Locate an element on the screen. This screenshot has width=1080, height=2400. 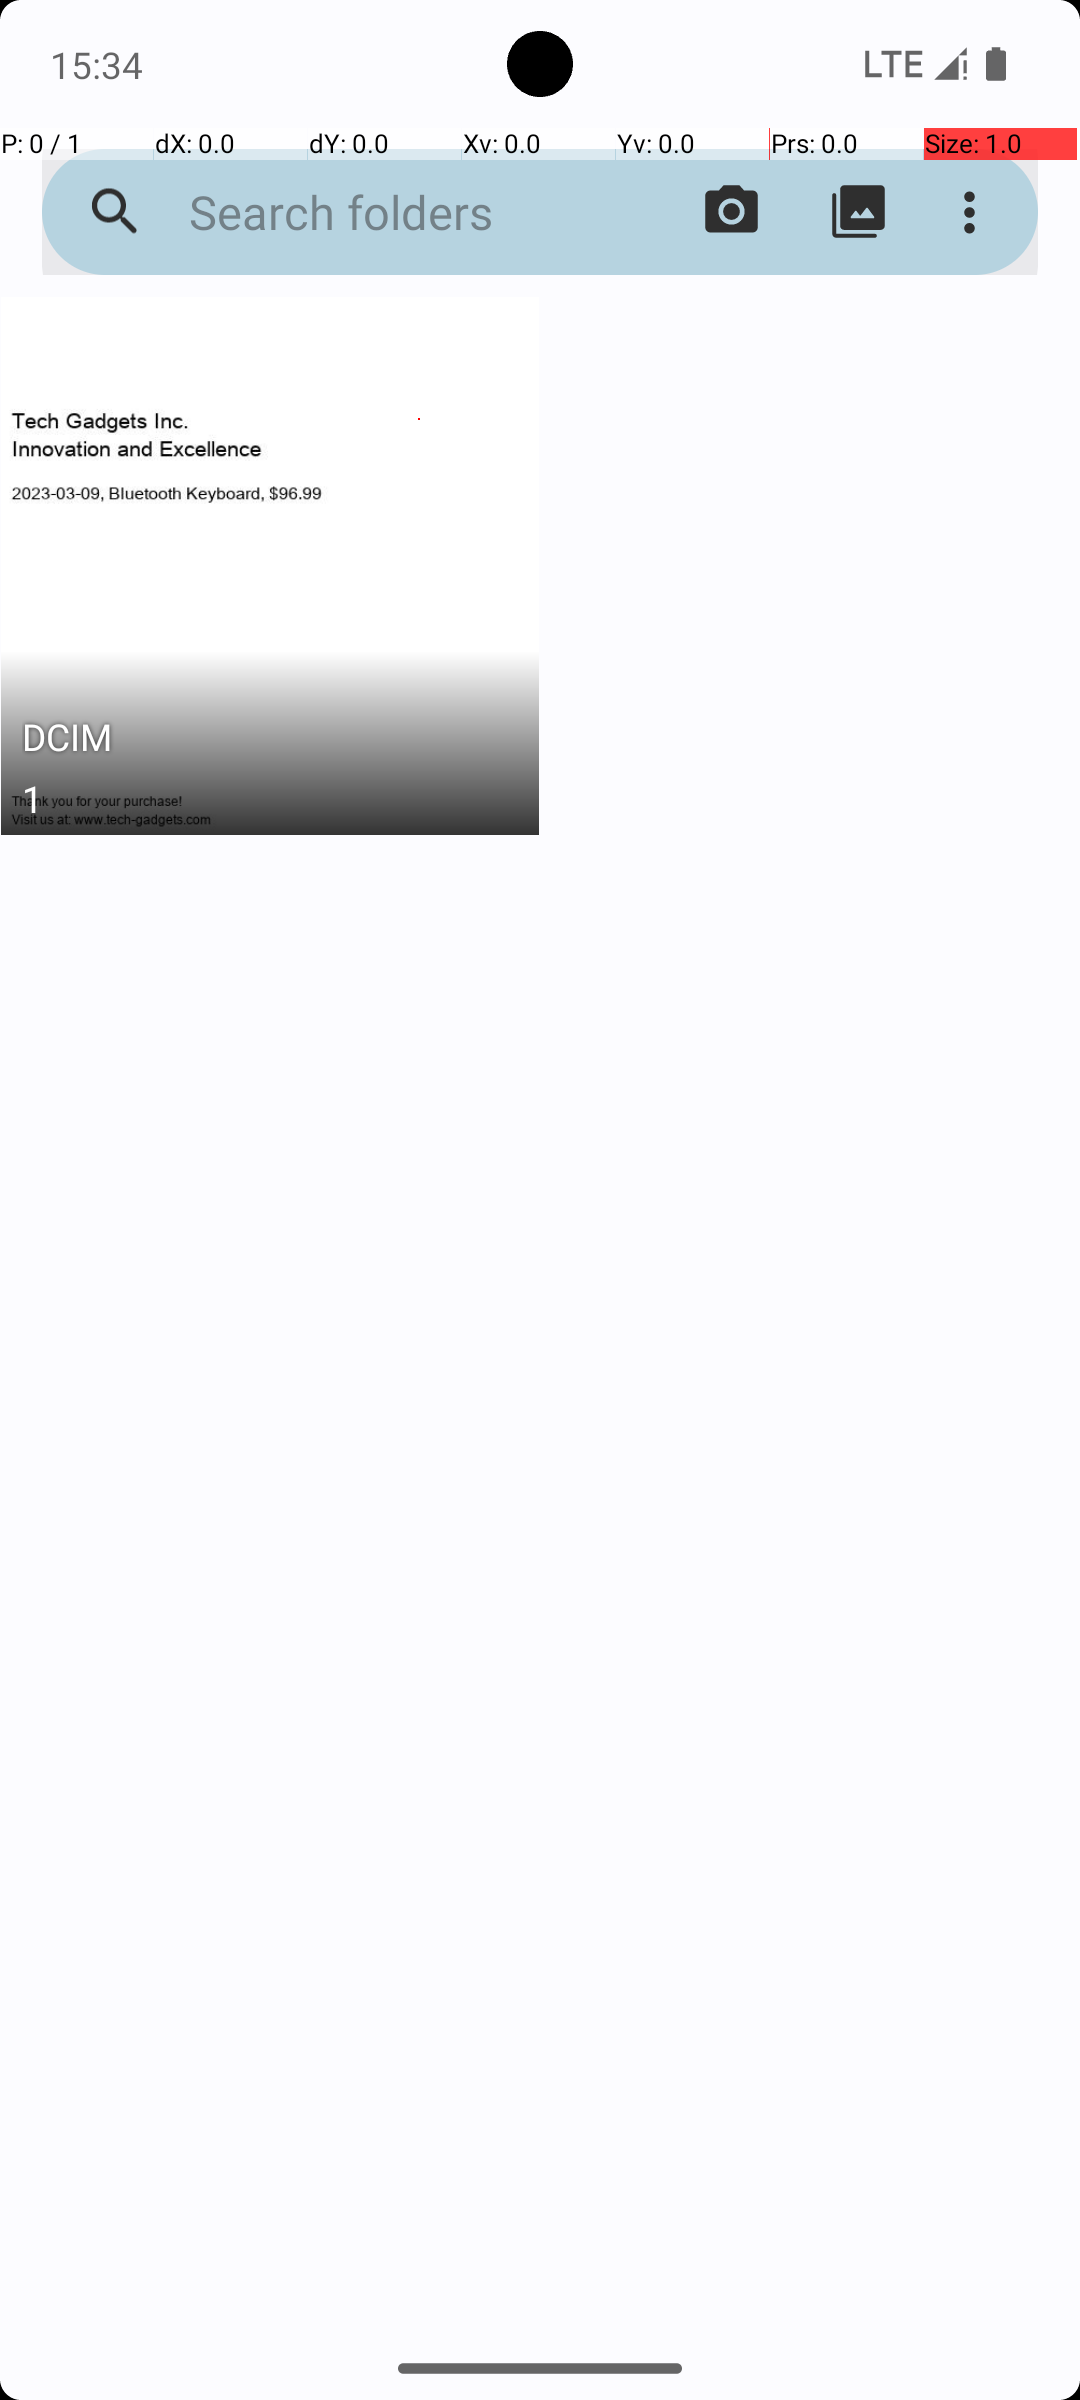
Open camera is located at coordinates (732, 212).